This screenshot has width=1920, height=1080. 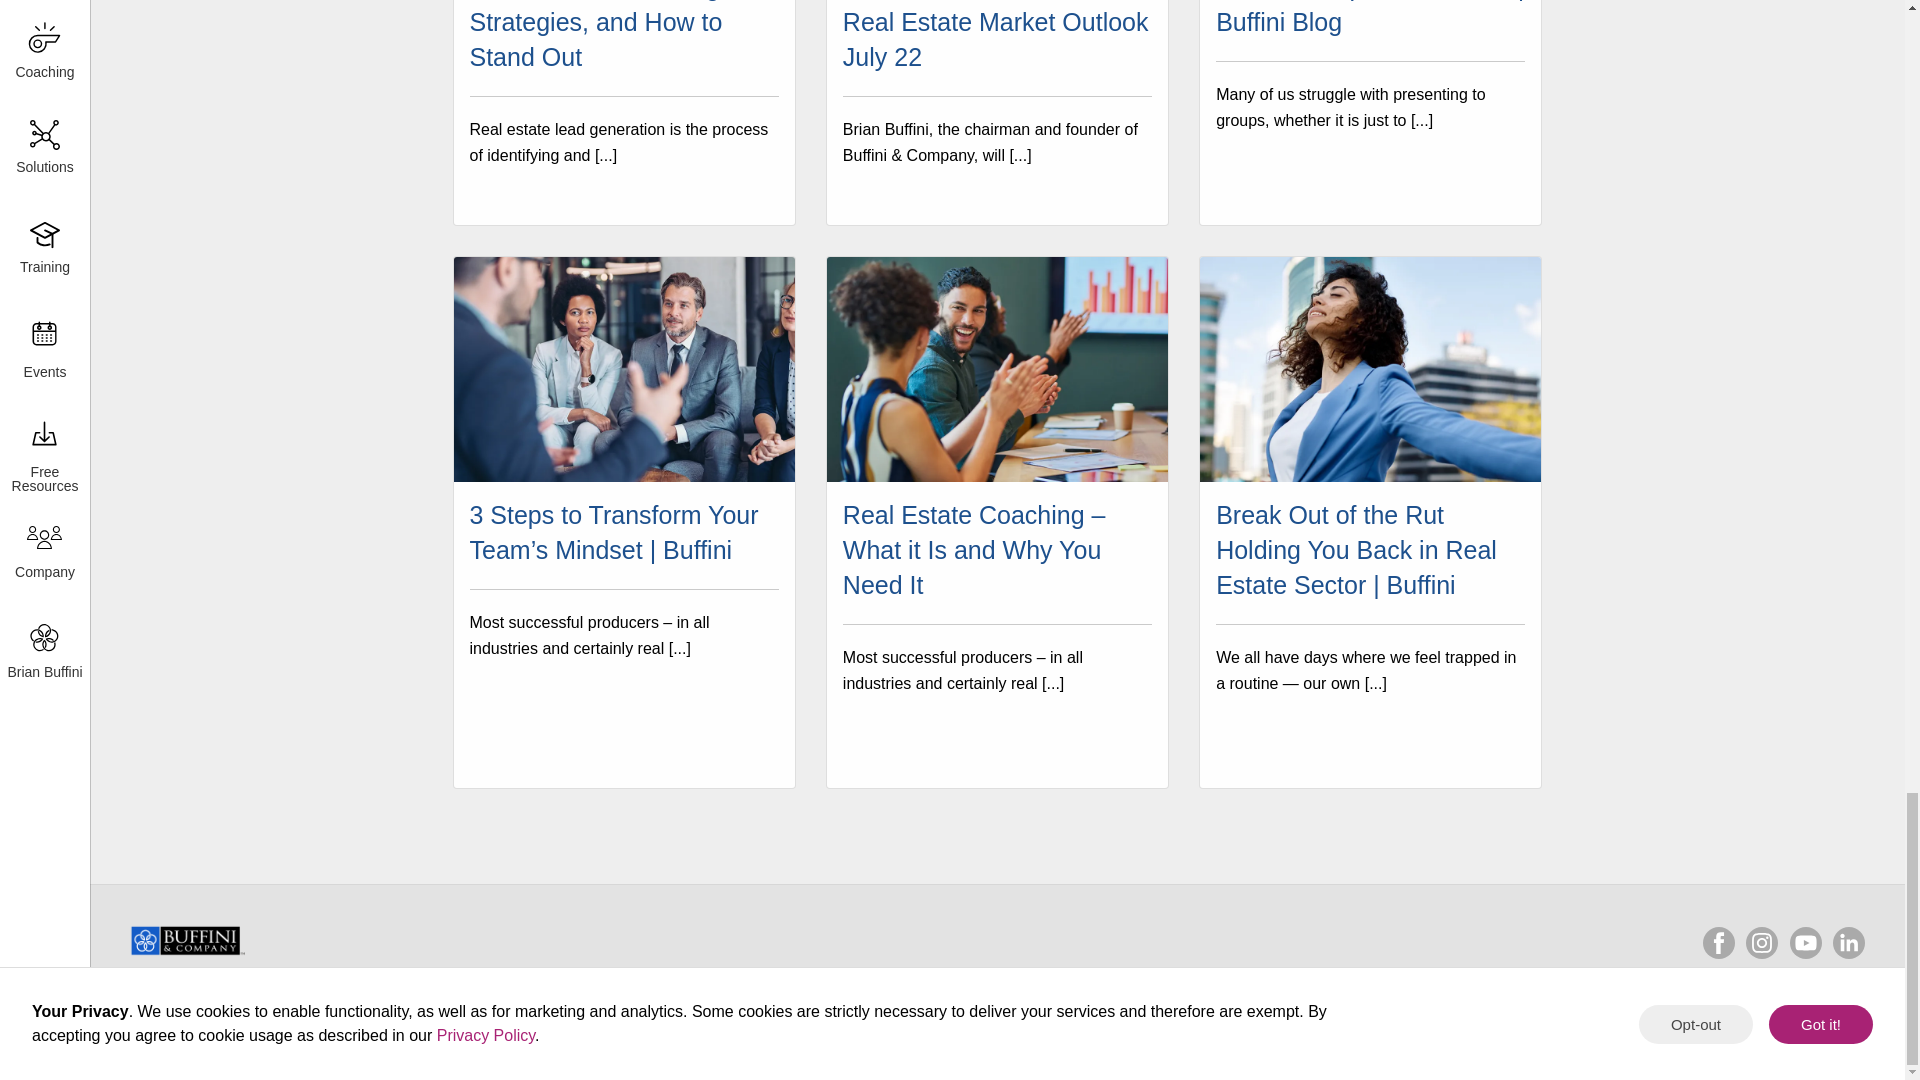 I want to click on LinkedIn, so click(x=1848, y=942).